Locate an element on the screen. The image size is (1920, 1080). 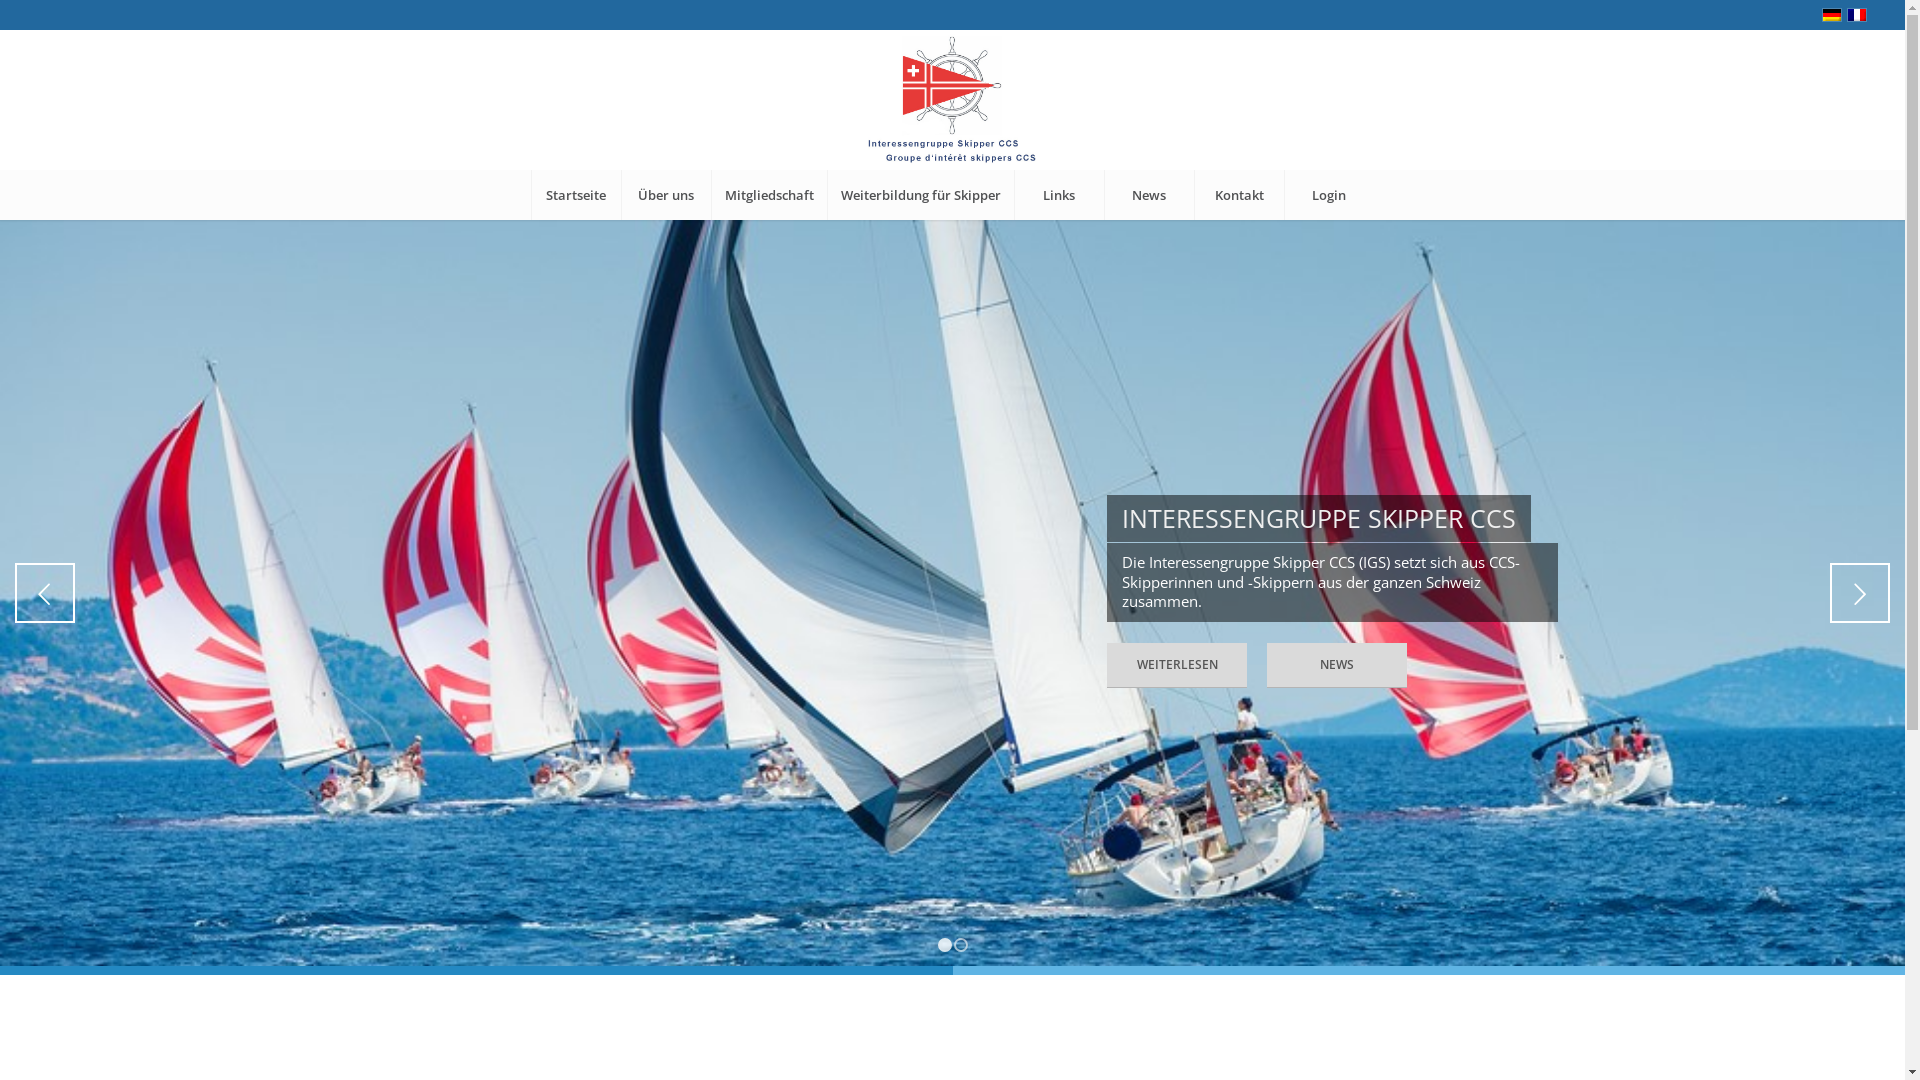
2 is located at coordinates (961, 945).